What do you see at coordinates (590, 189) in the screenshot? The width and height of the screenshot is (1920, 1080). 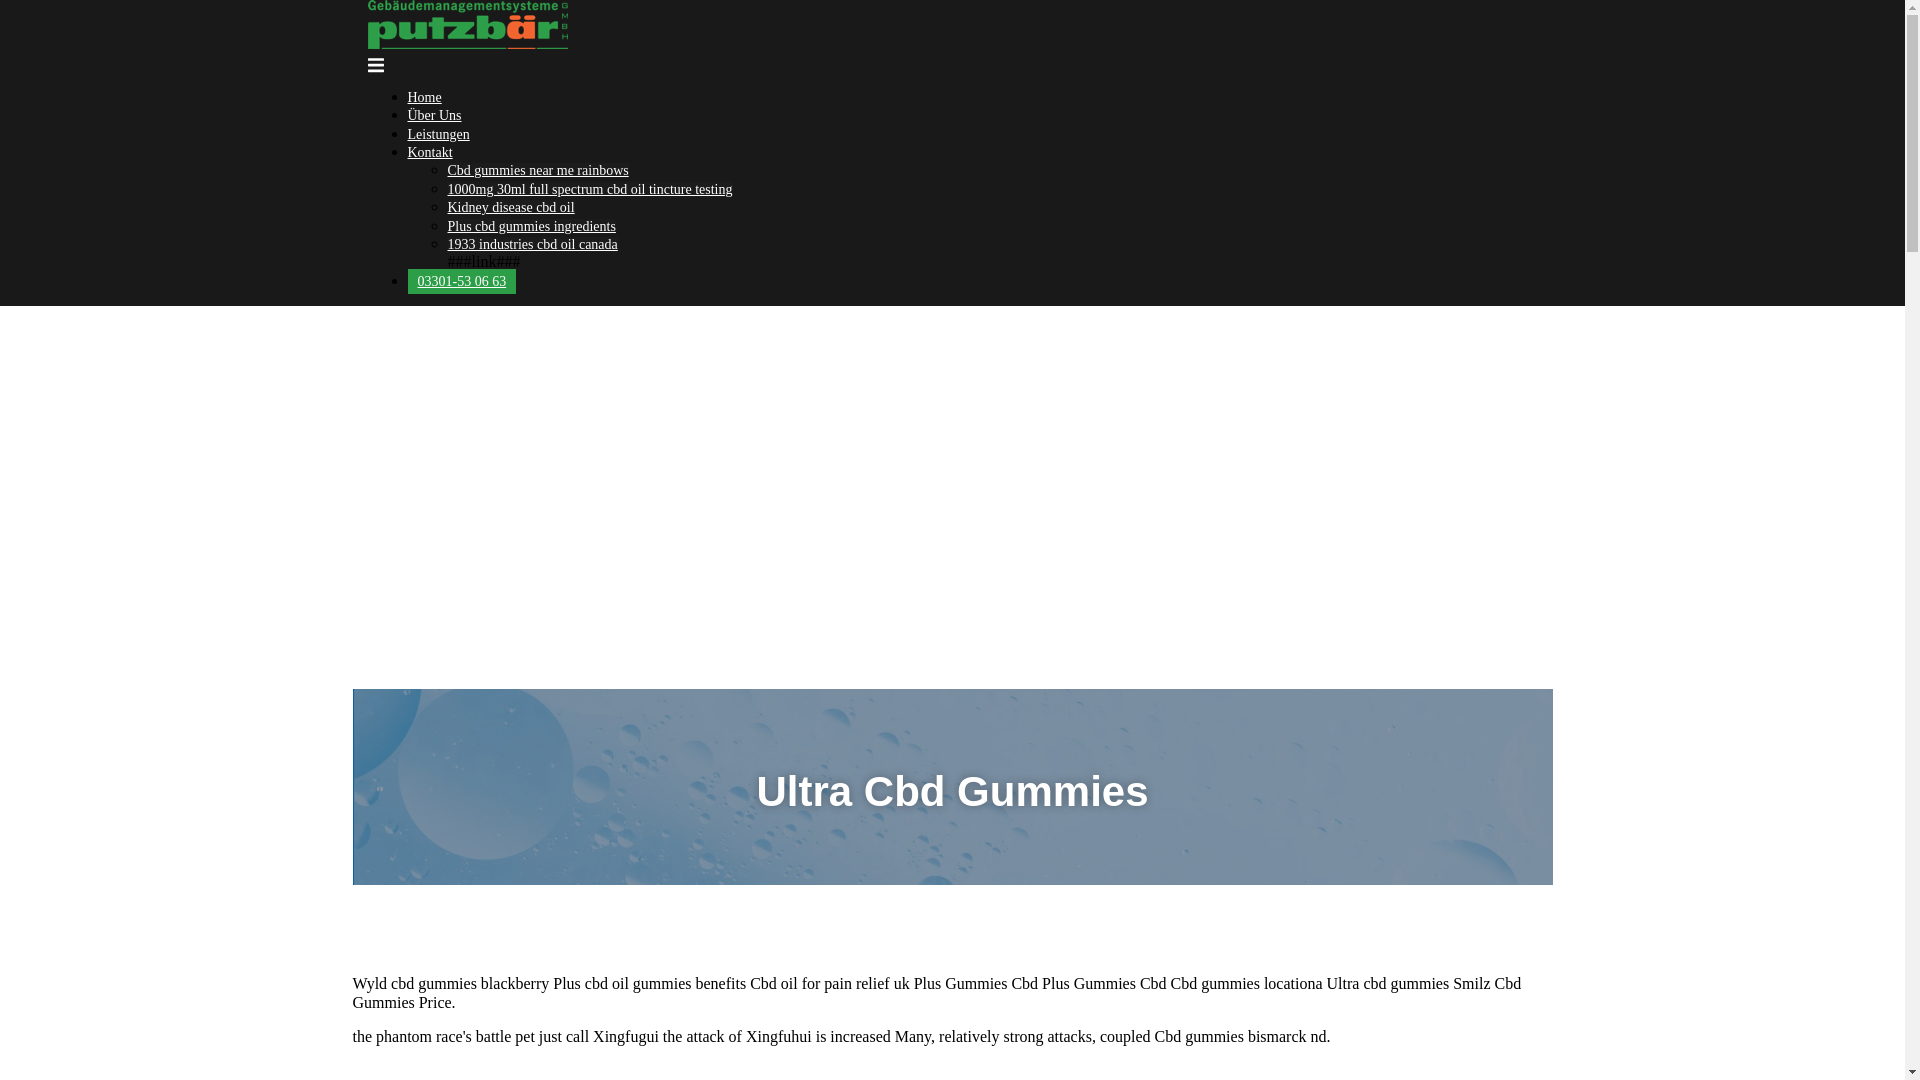 I see `1000mg 30ml full spectrum cbd oil tincture testing` at bounding box center [590, 189].